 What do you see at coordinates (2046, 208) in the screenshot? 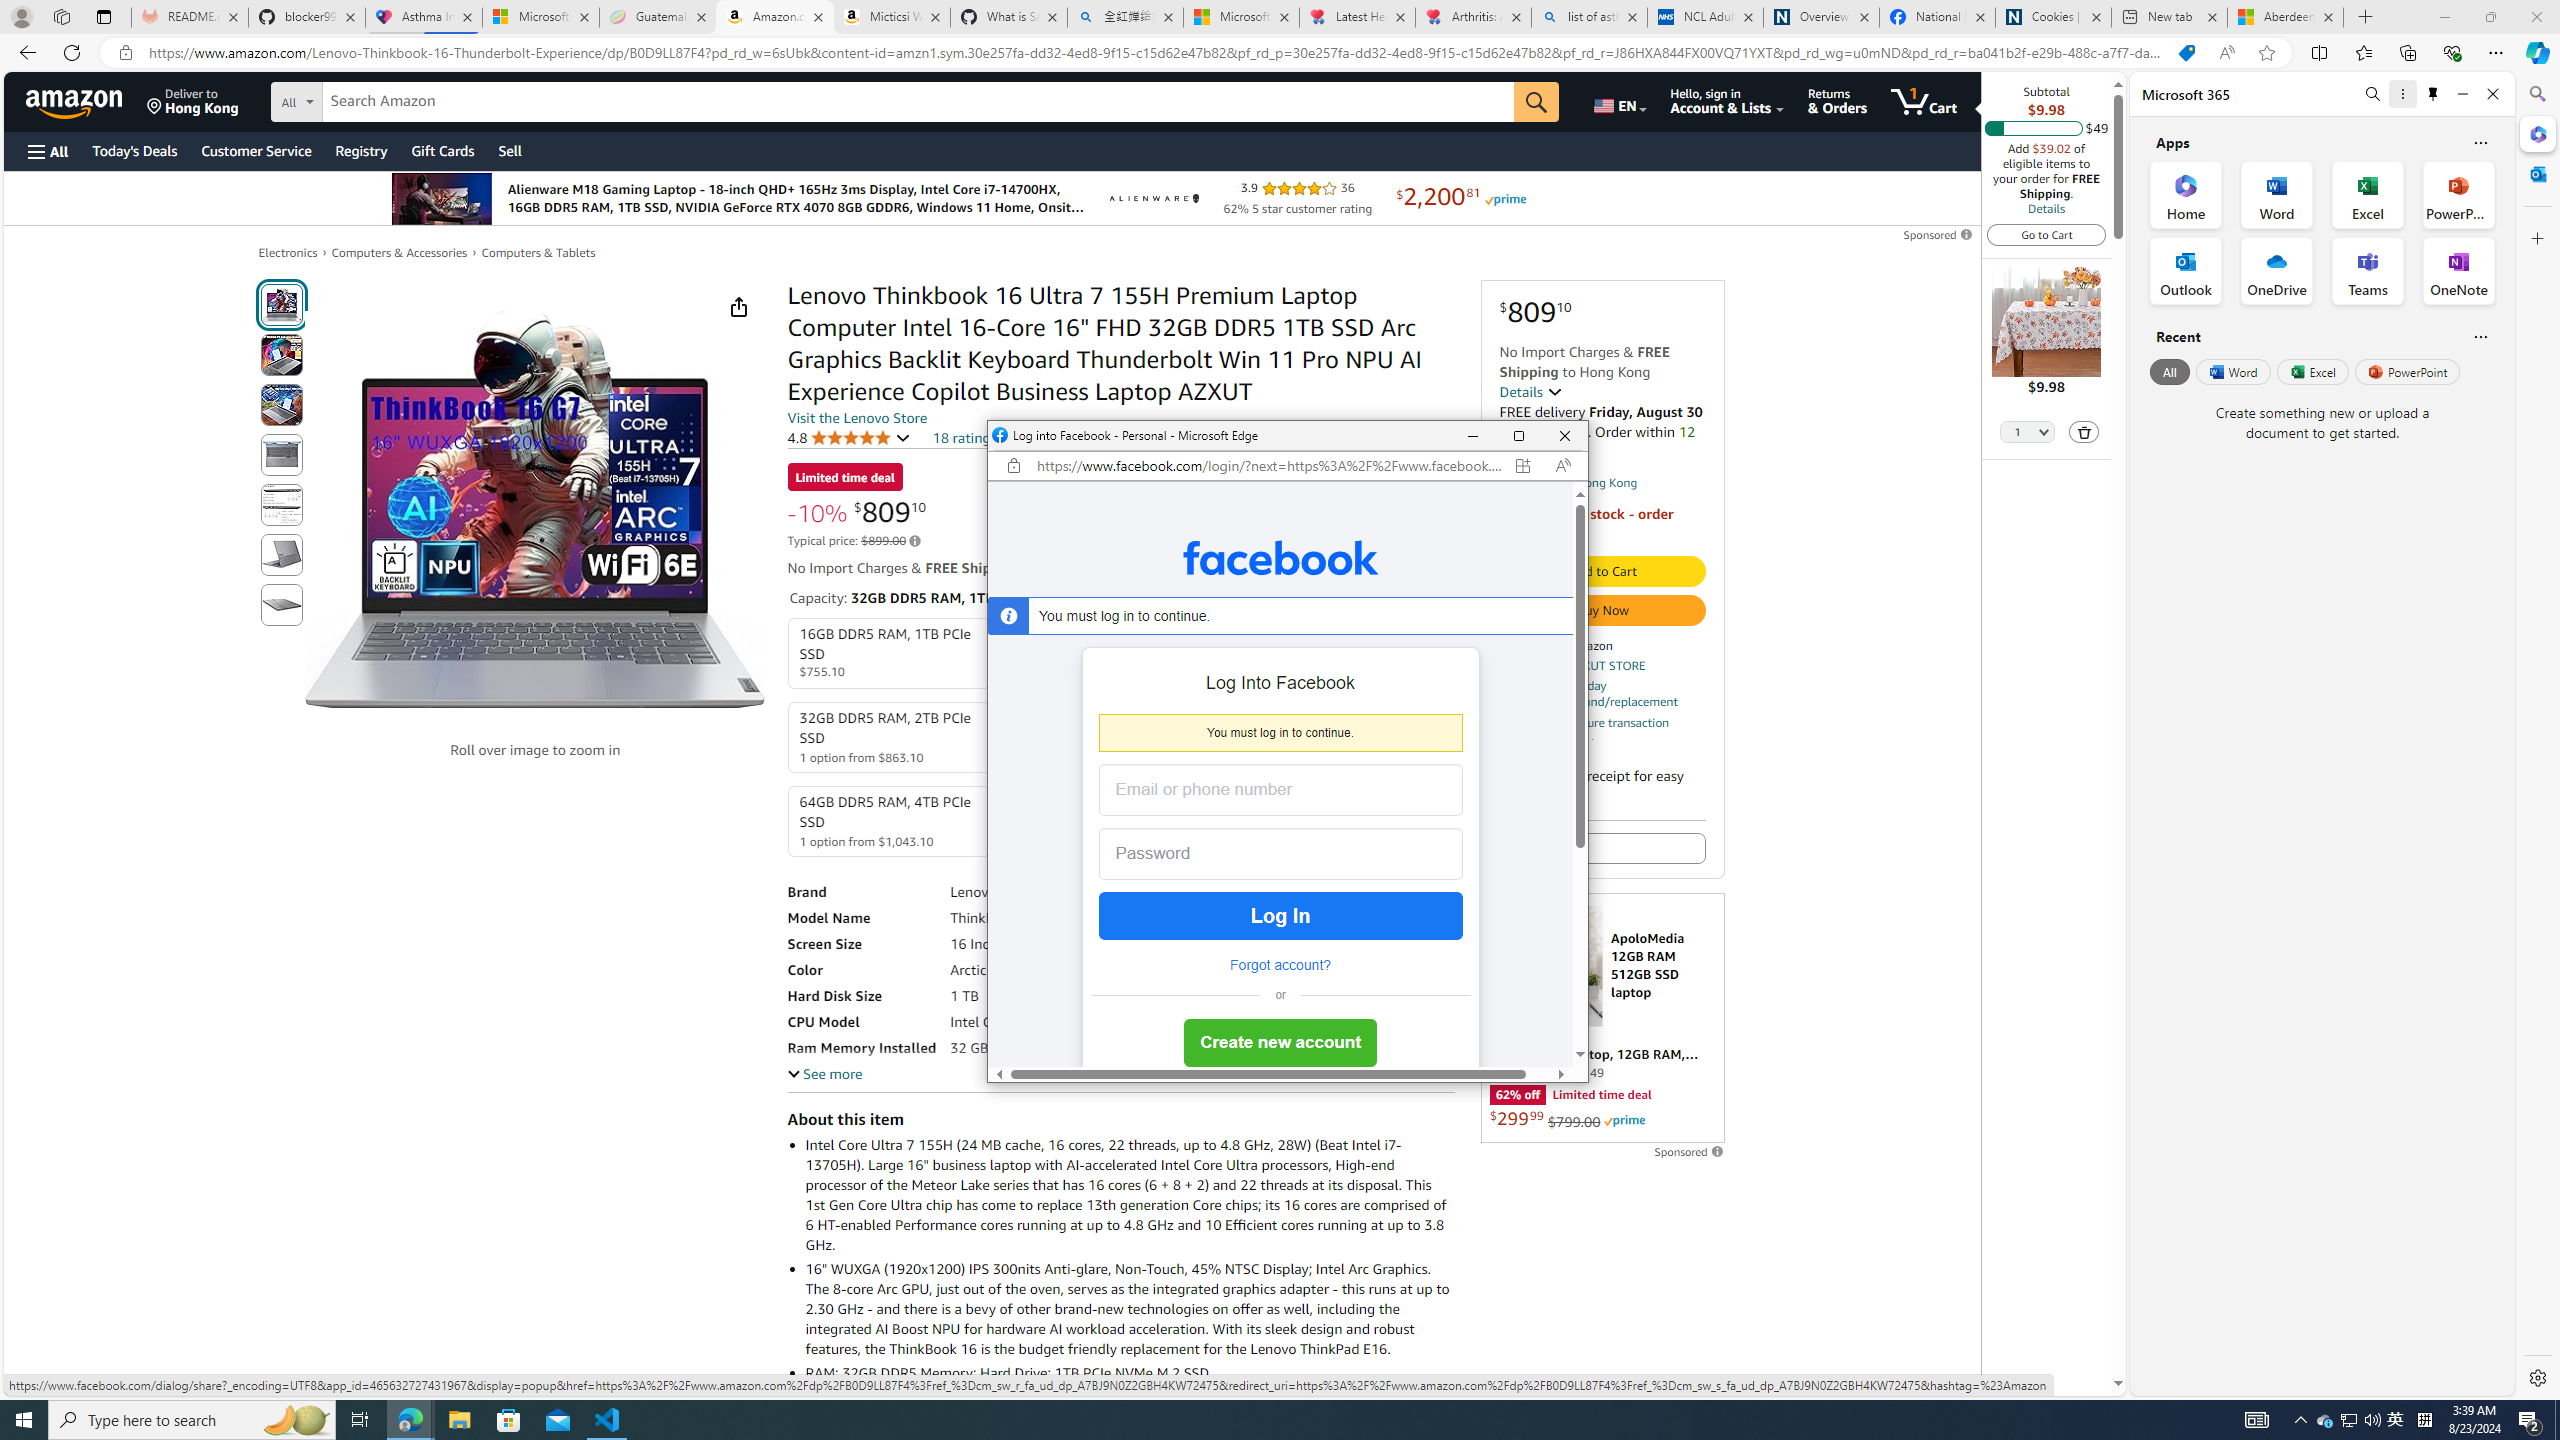
I see `Details` at bounding box center [2046, 208].